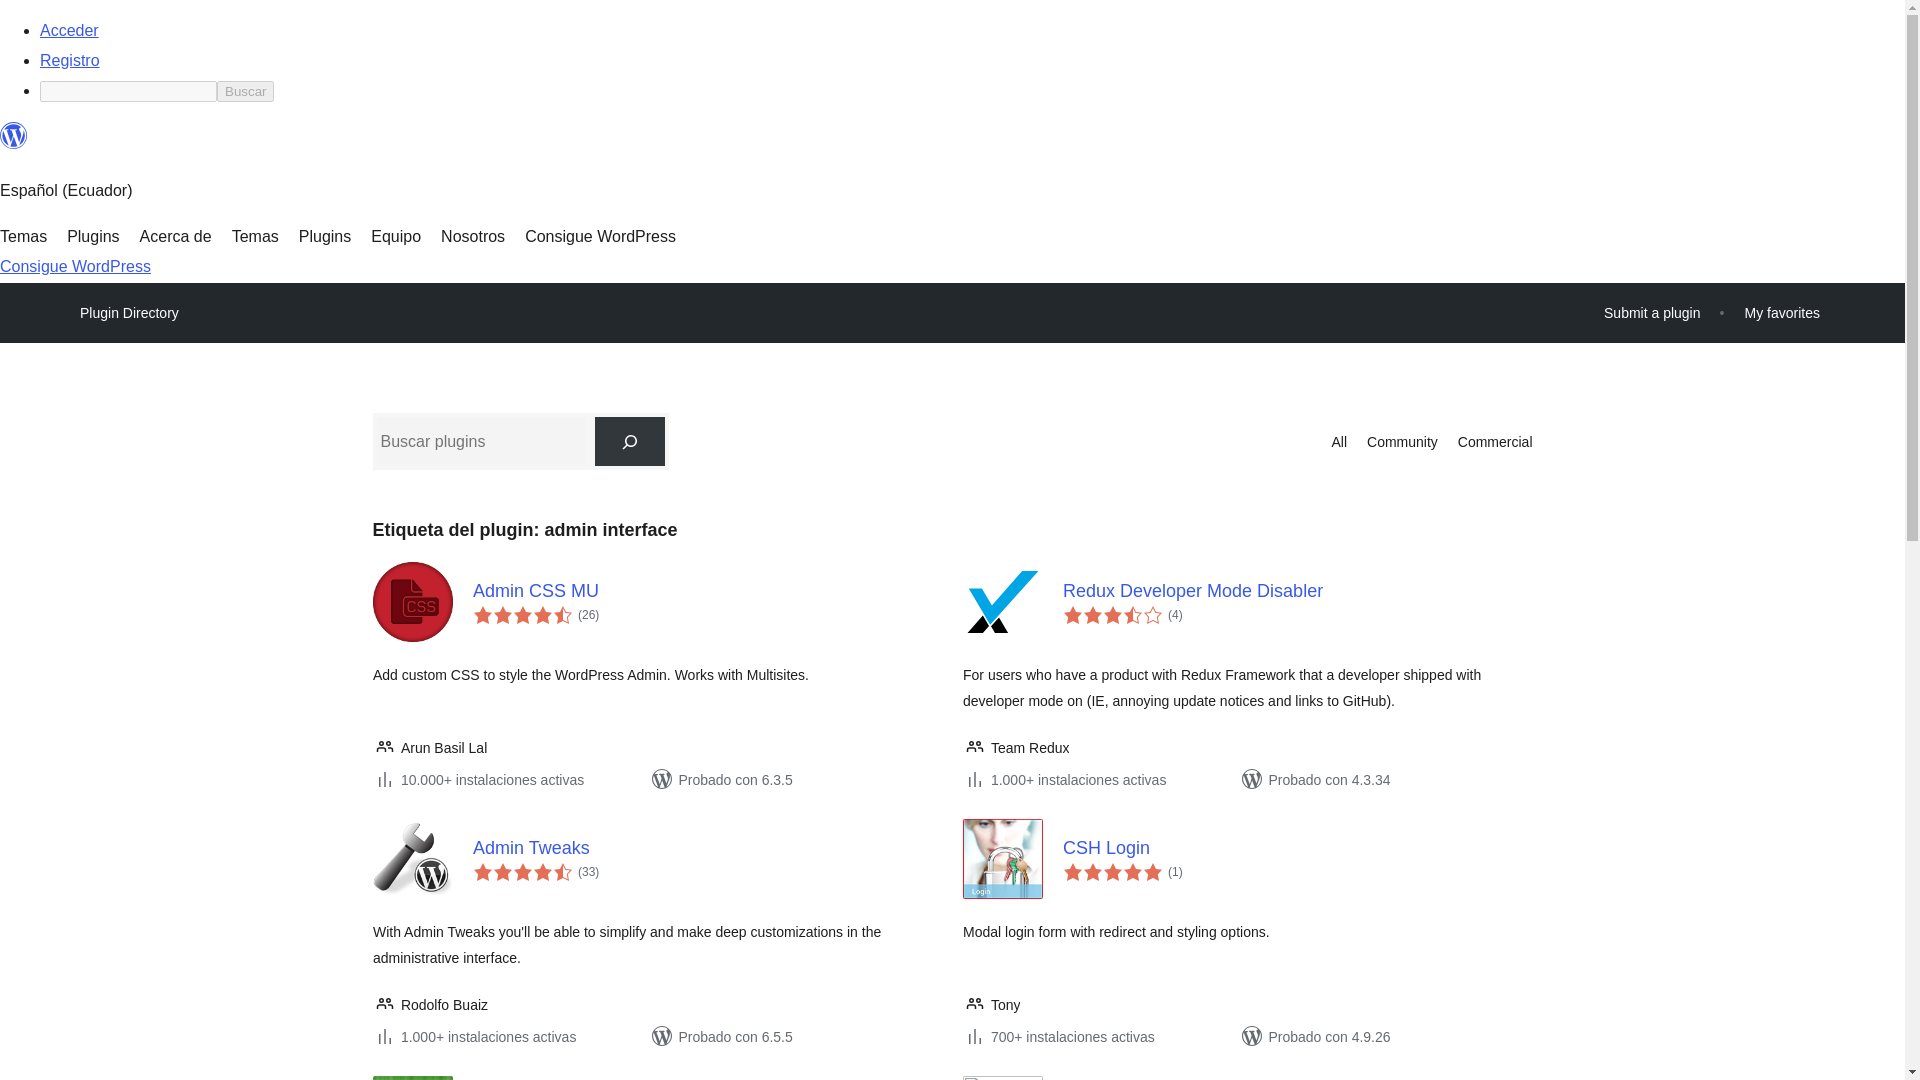  What do you see at coordinates (707, 590) in the screenshot?
I see `Admin CSS MU` at bounding box center [707, 590].